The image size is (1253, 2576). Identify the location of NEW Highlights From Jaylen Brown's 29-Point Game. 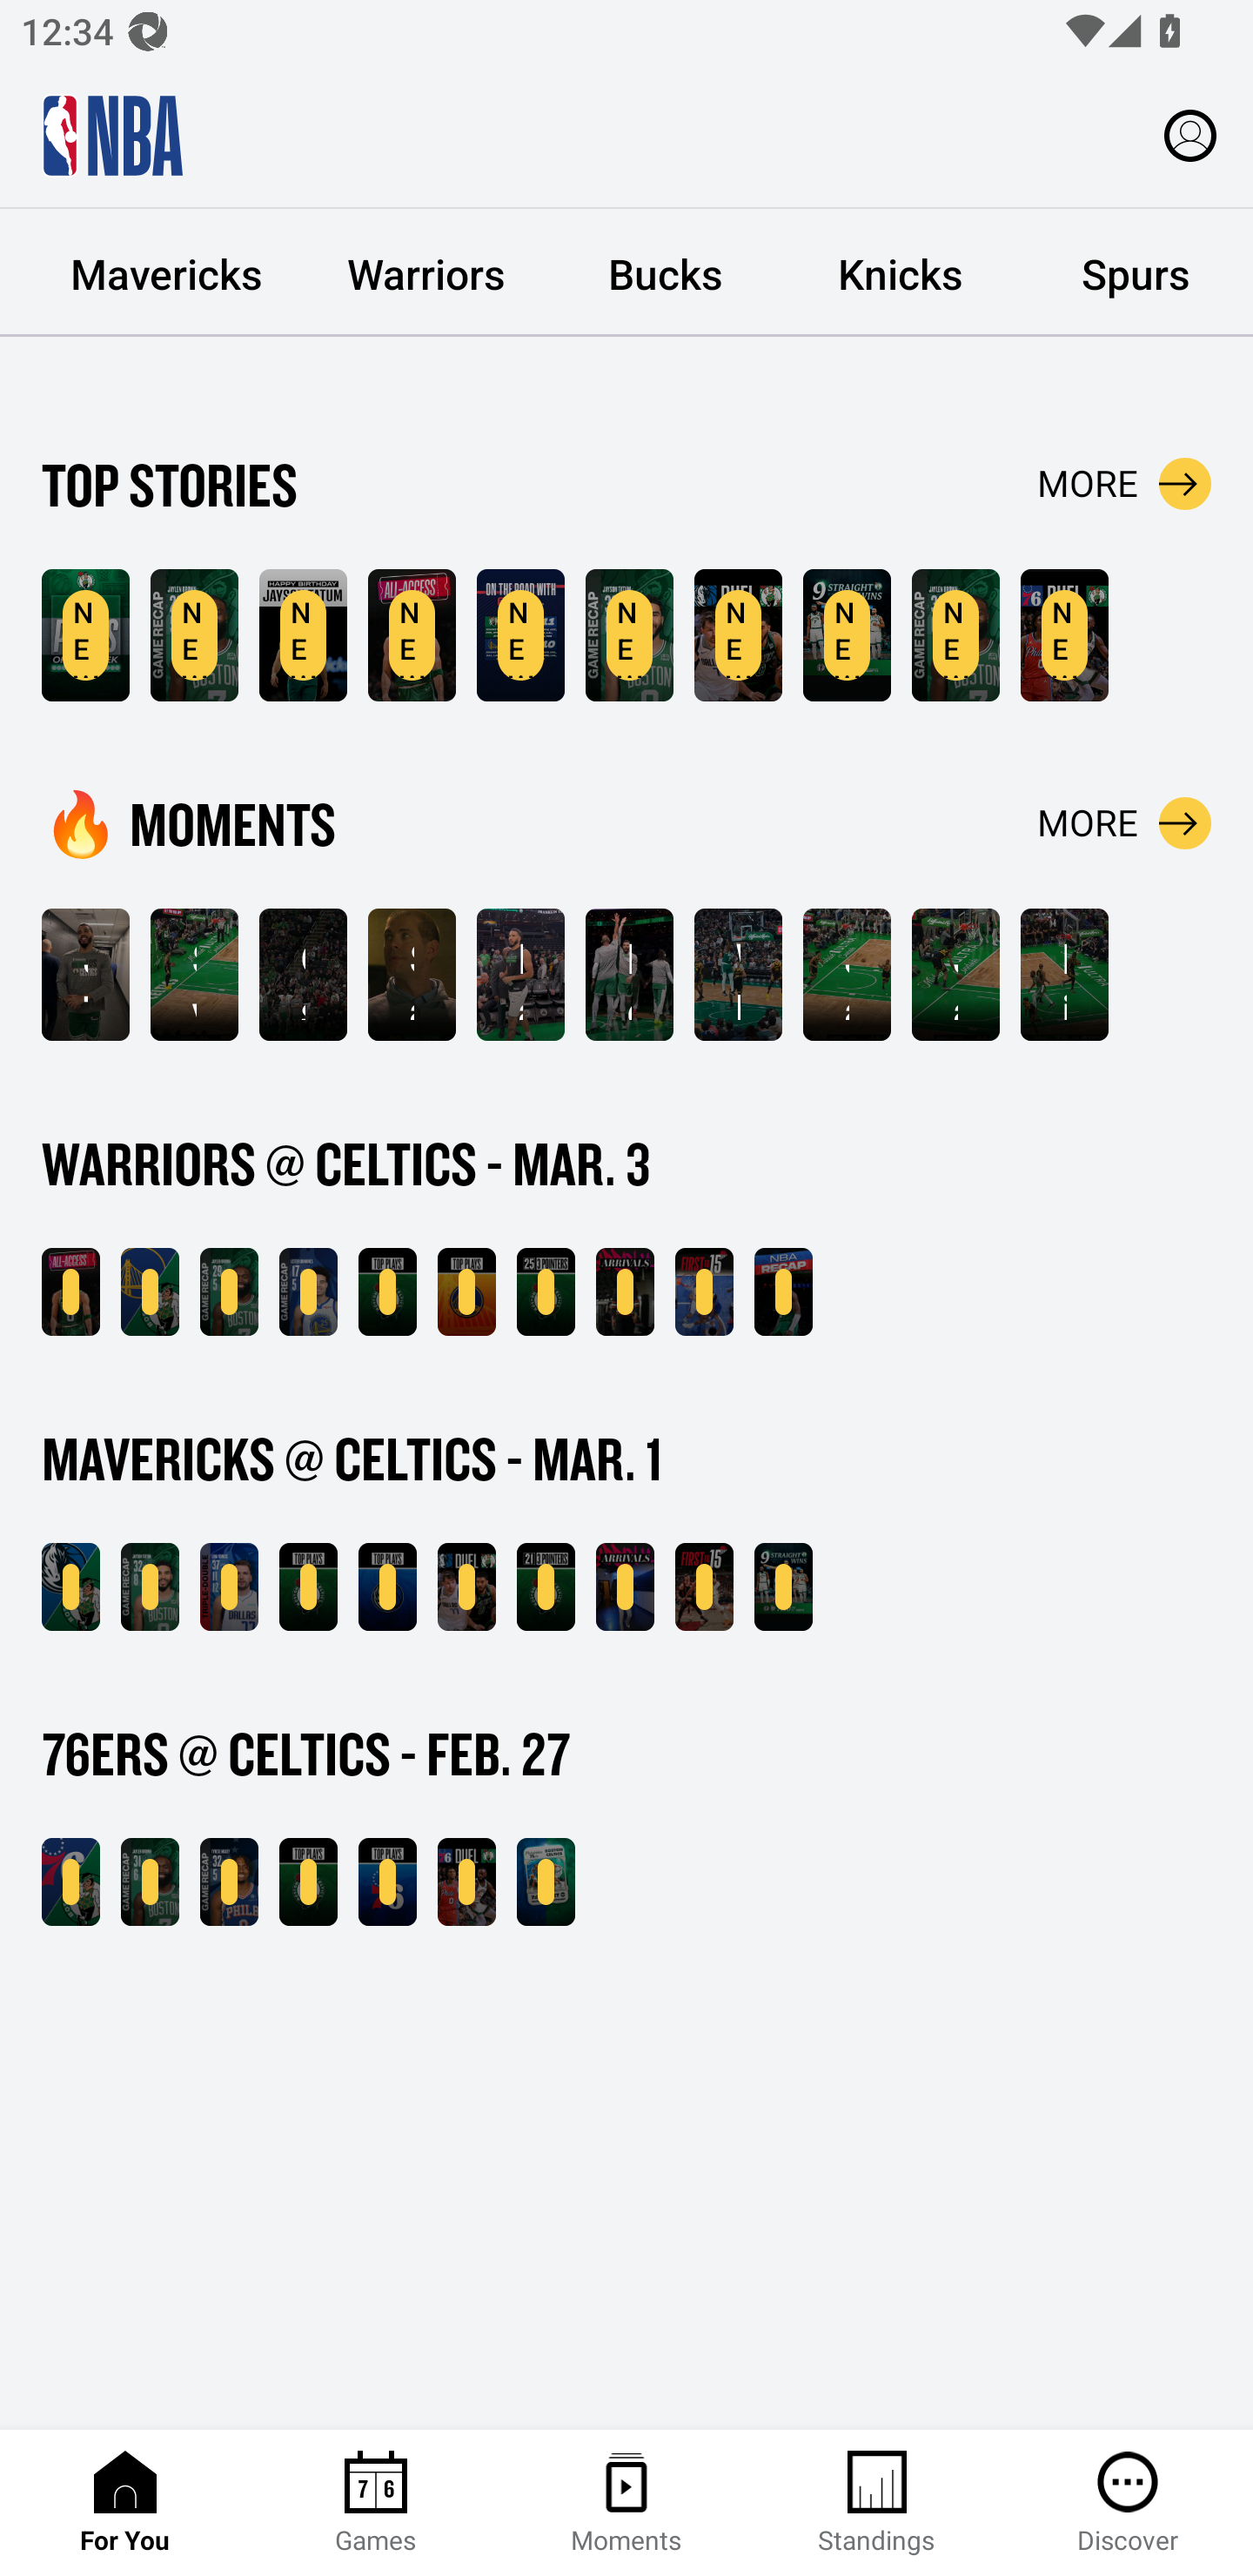
(193, 635).